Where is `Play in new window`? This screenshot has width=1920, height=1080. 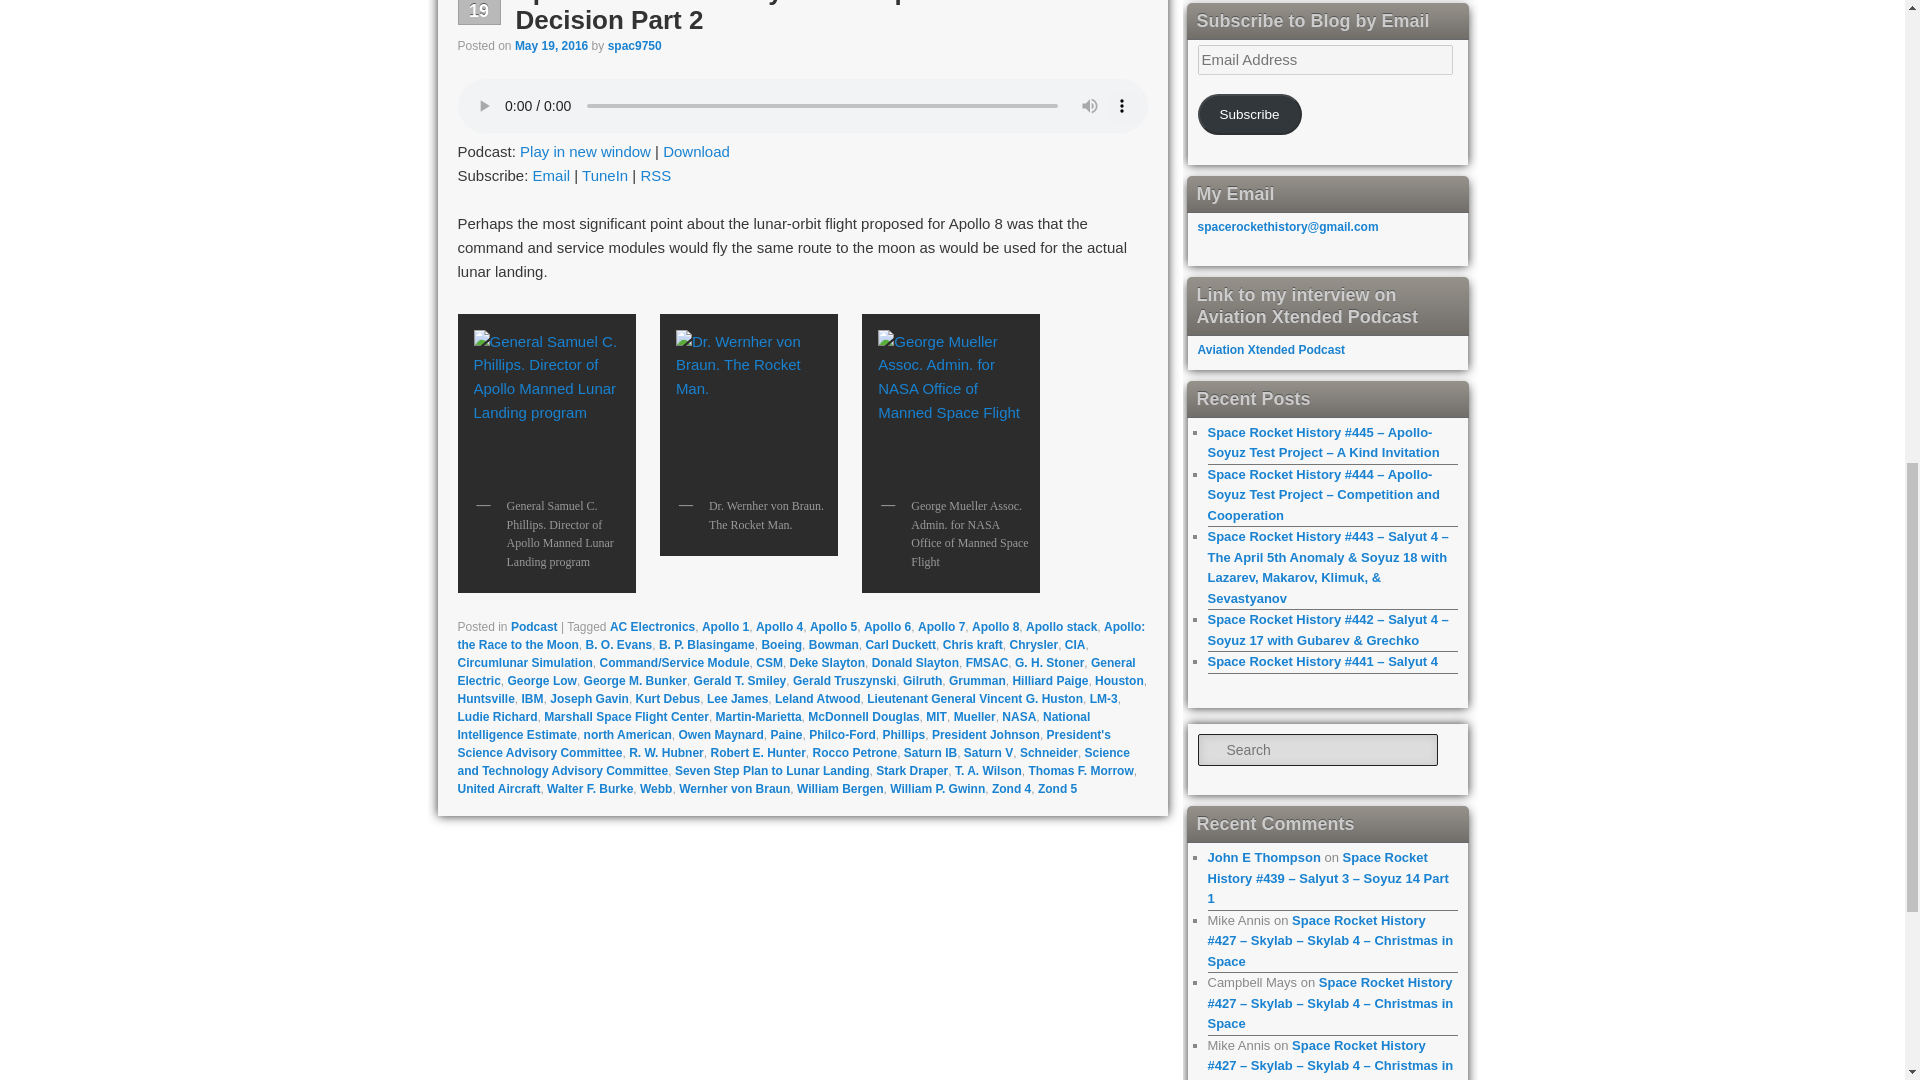
Play in new window is located at coordinates (585, 150).